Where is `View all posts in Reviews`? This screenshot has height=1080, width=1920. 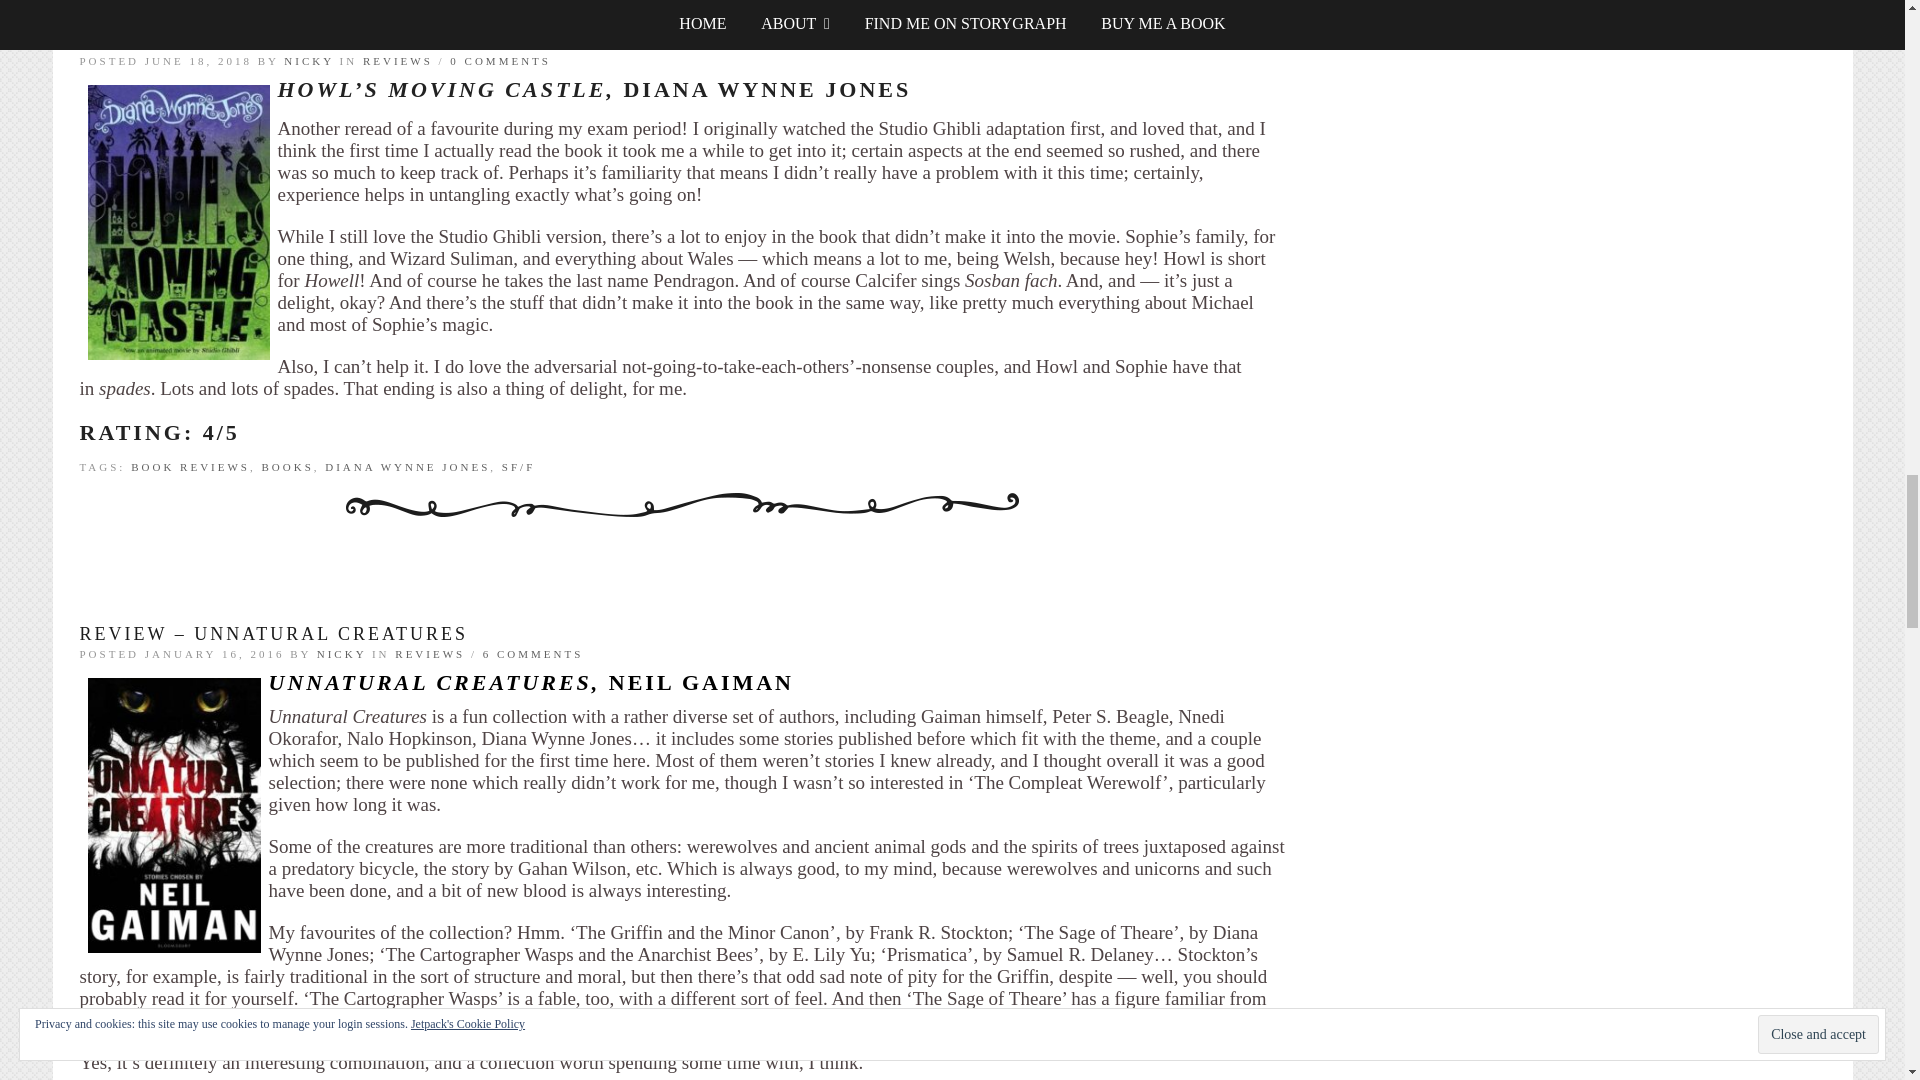 View all posts in Reviews is located at coordinates (430, 654).